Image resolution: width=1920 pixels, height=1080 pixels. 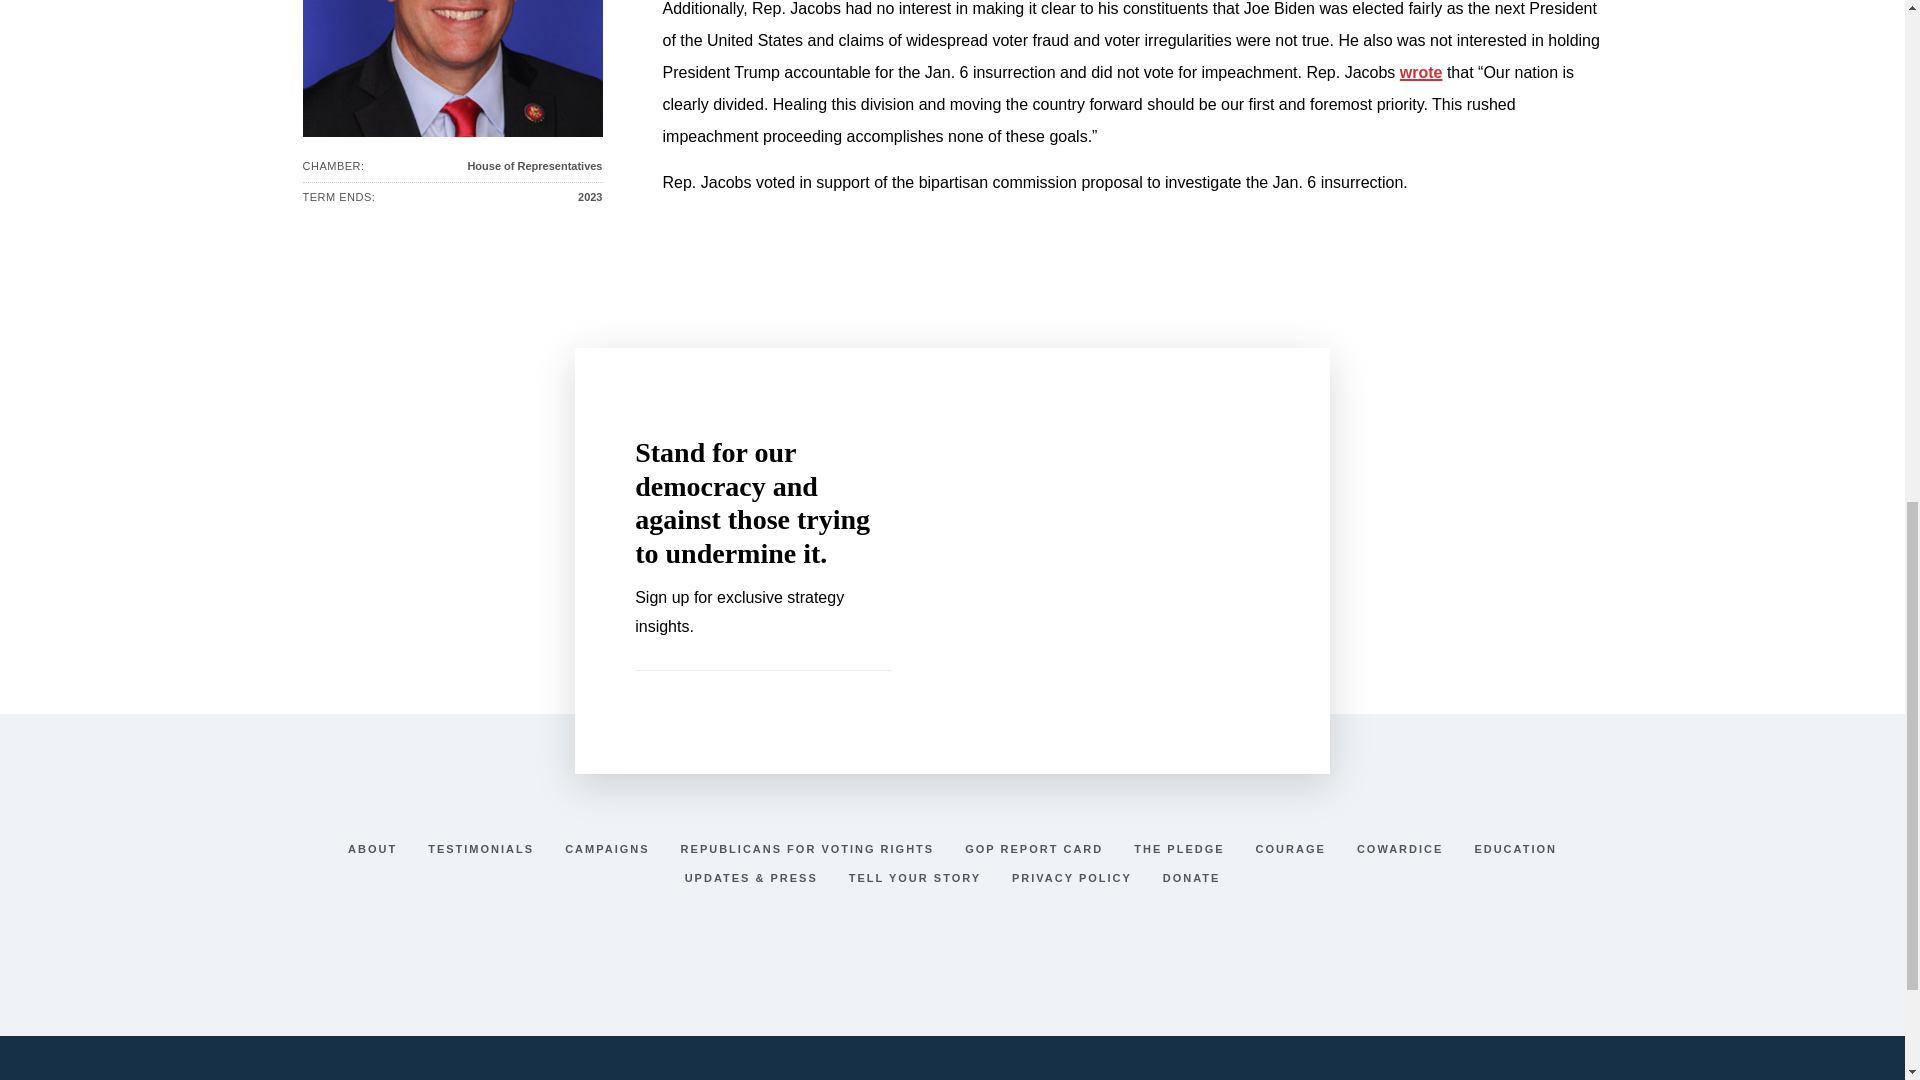 I want to click on THE PLEDGE, so click(x=1182, y=849).